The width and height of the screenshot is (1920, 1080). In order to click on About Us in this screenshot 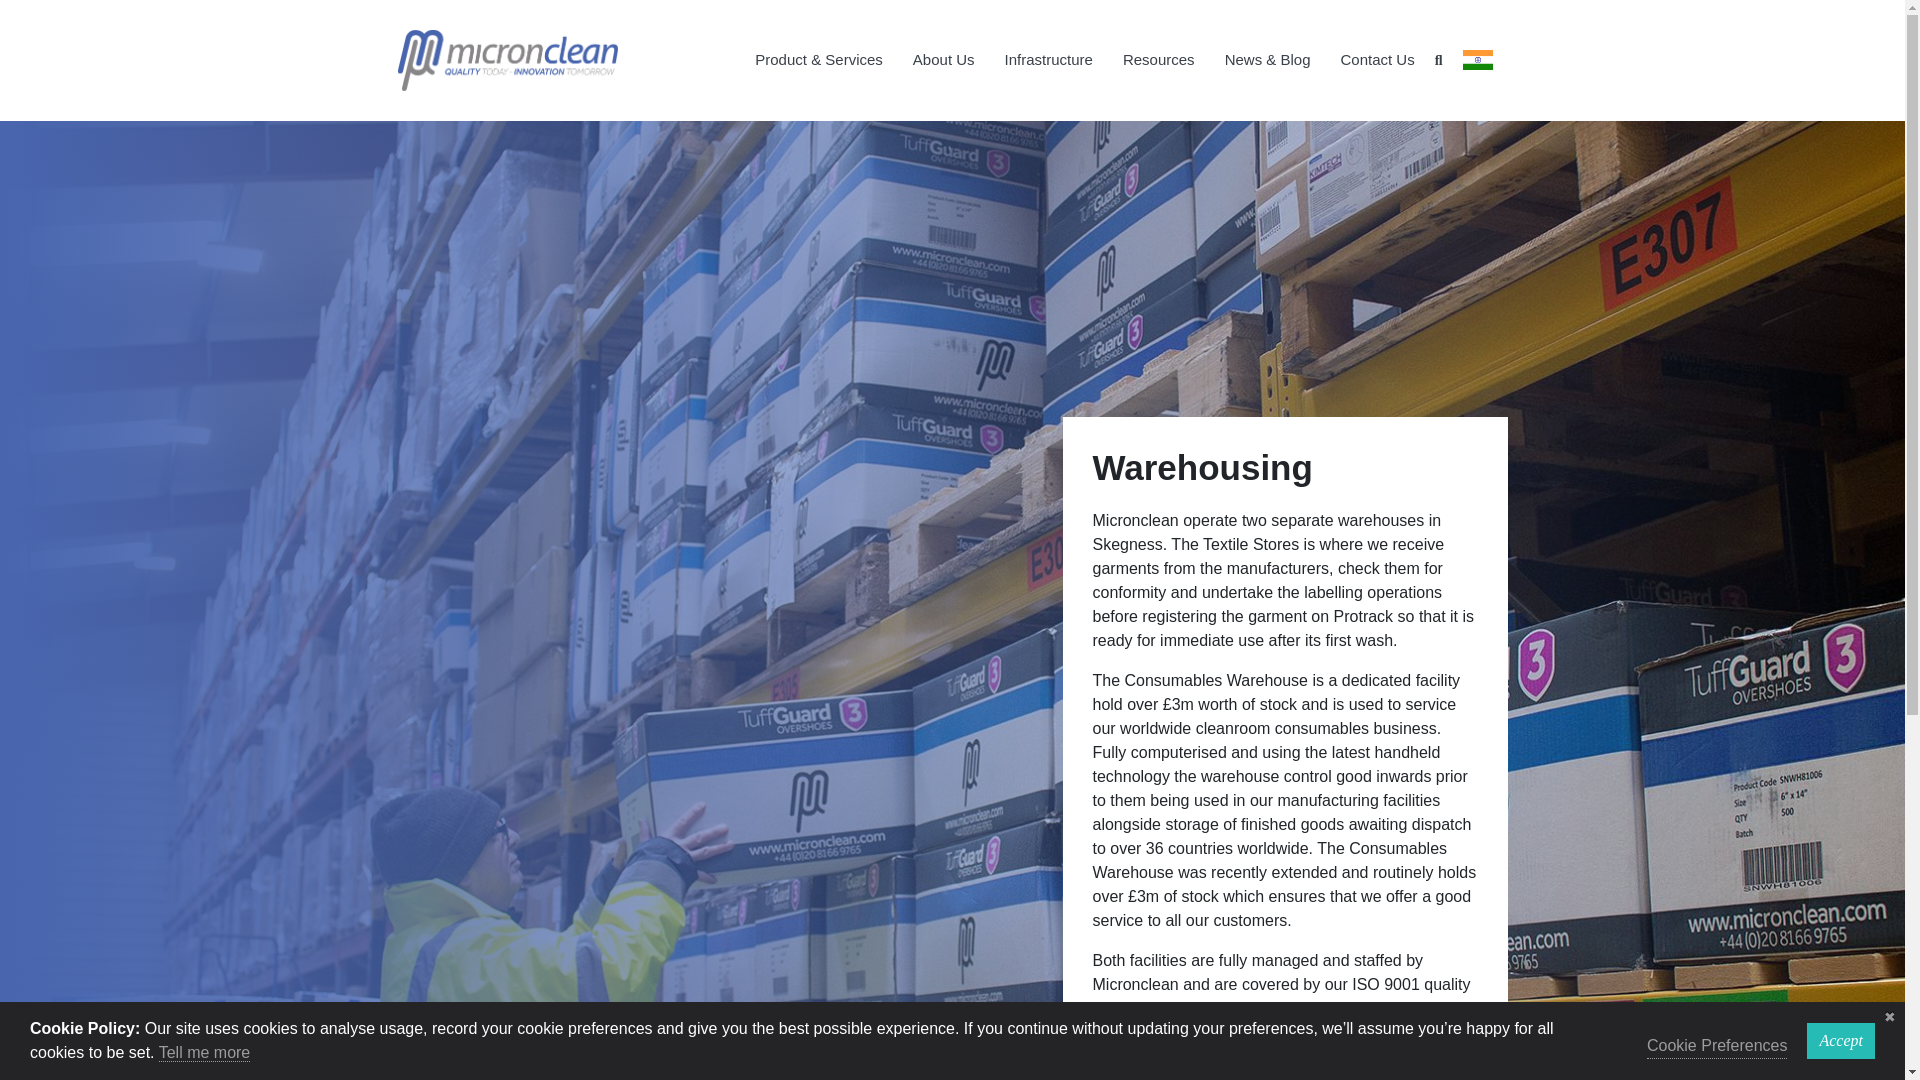, I will do `click(944, 60)`.